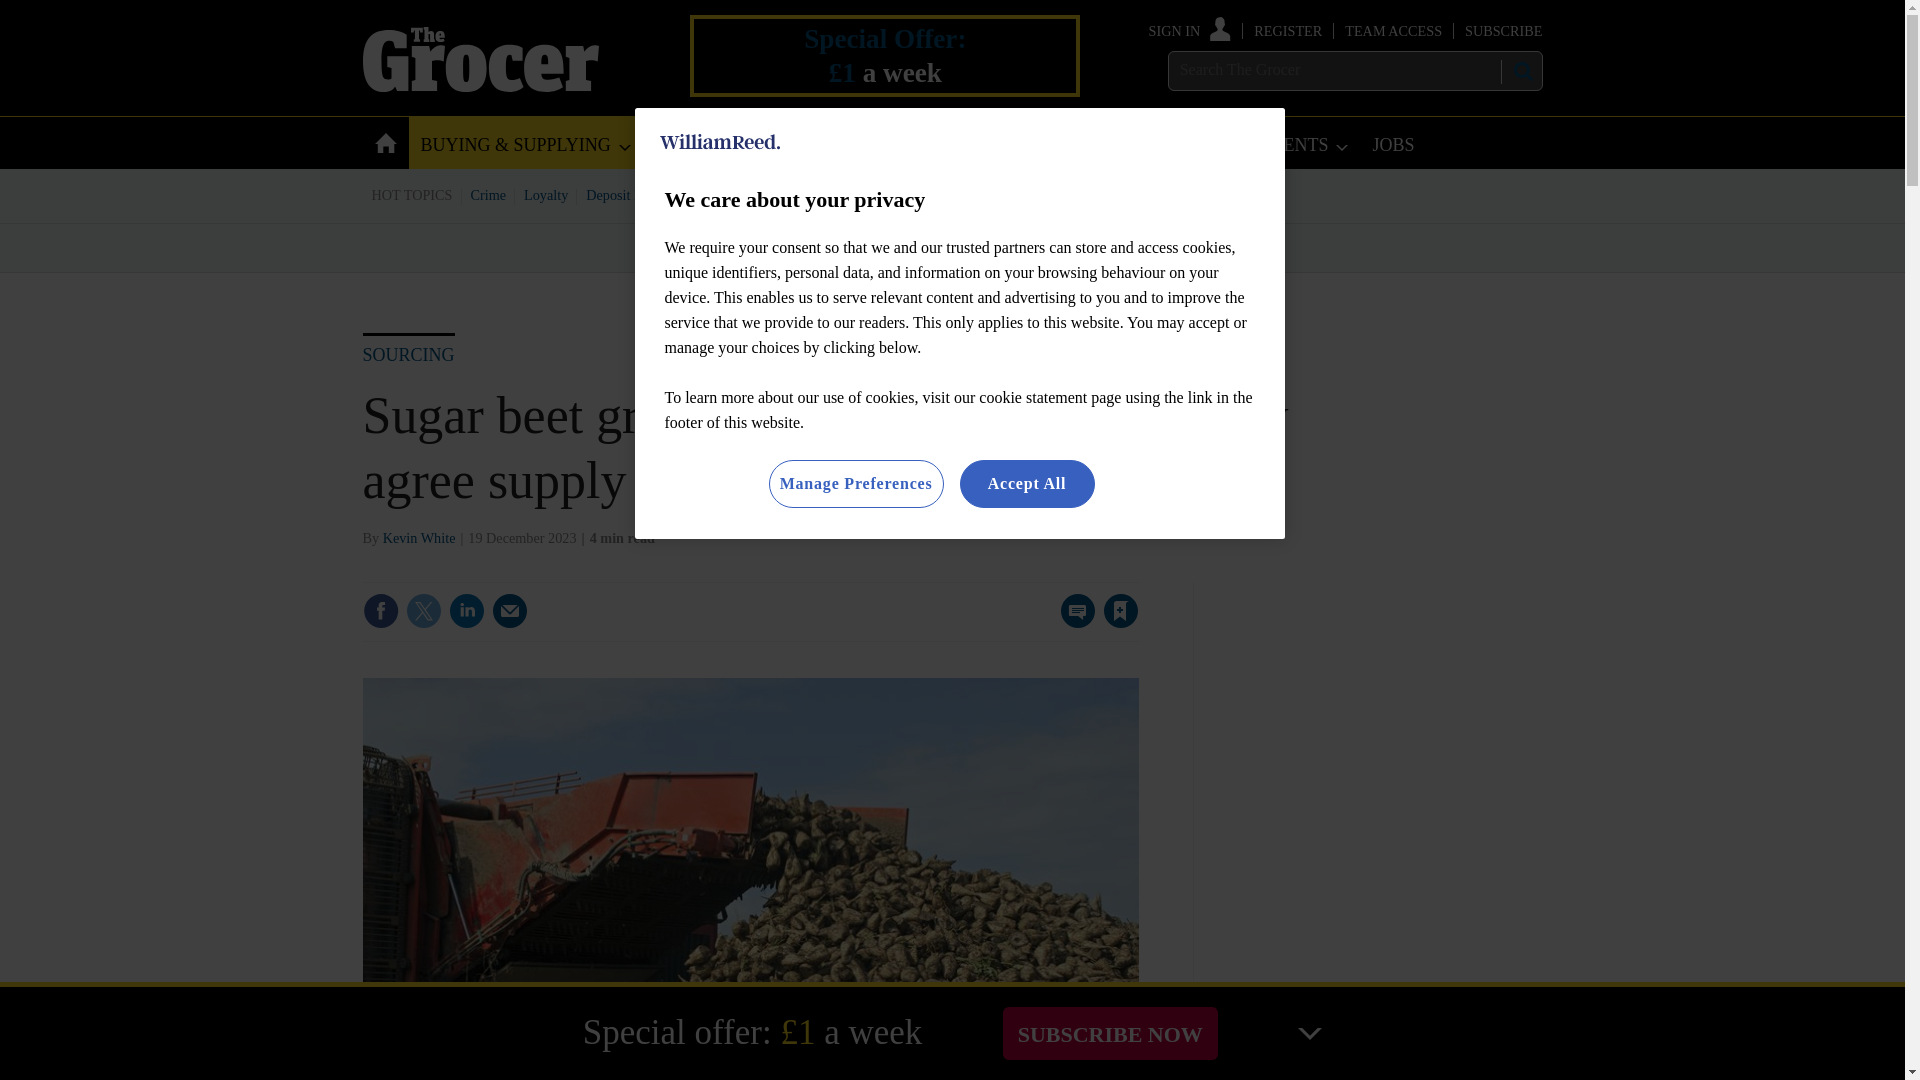 The width and height of the screenshot is (1920, 1080). What do you see at coordinates (1072, 622) in the screenshot?
I see `No comments` at bounding box center [1072, 622].